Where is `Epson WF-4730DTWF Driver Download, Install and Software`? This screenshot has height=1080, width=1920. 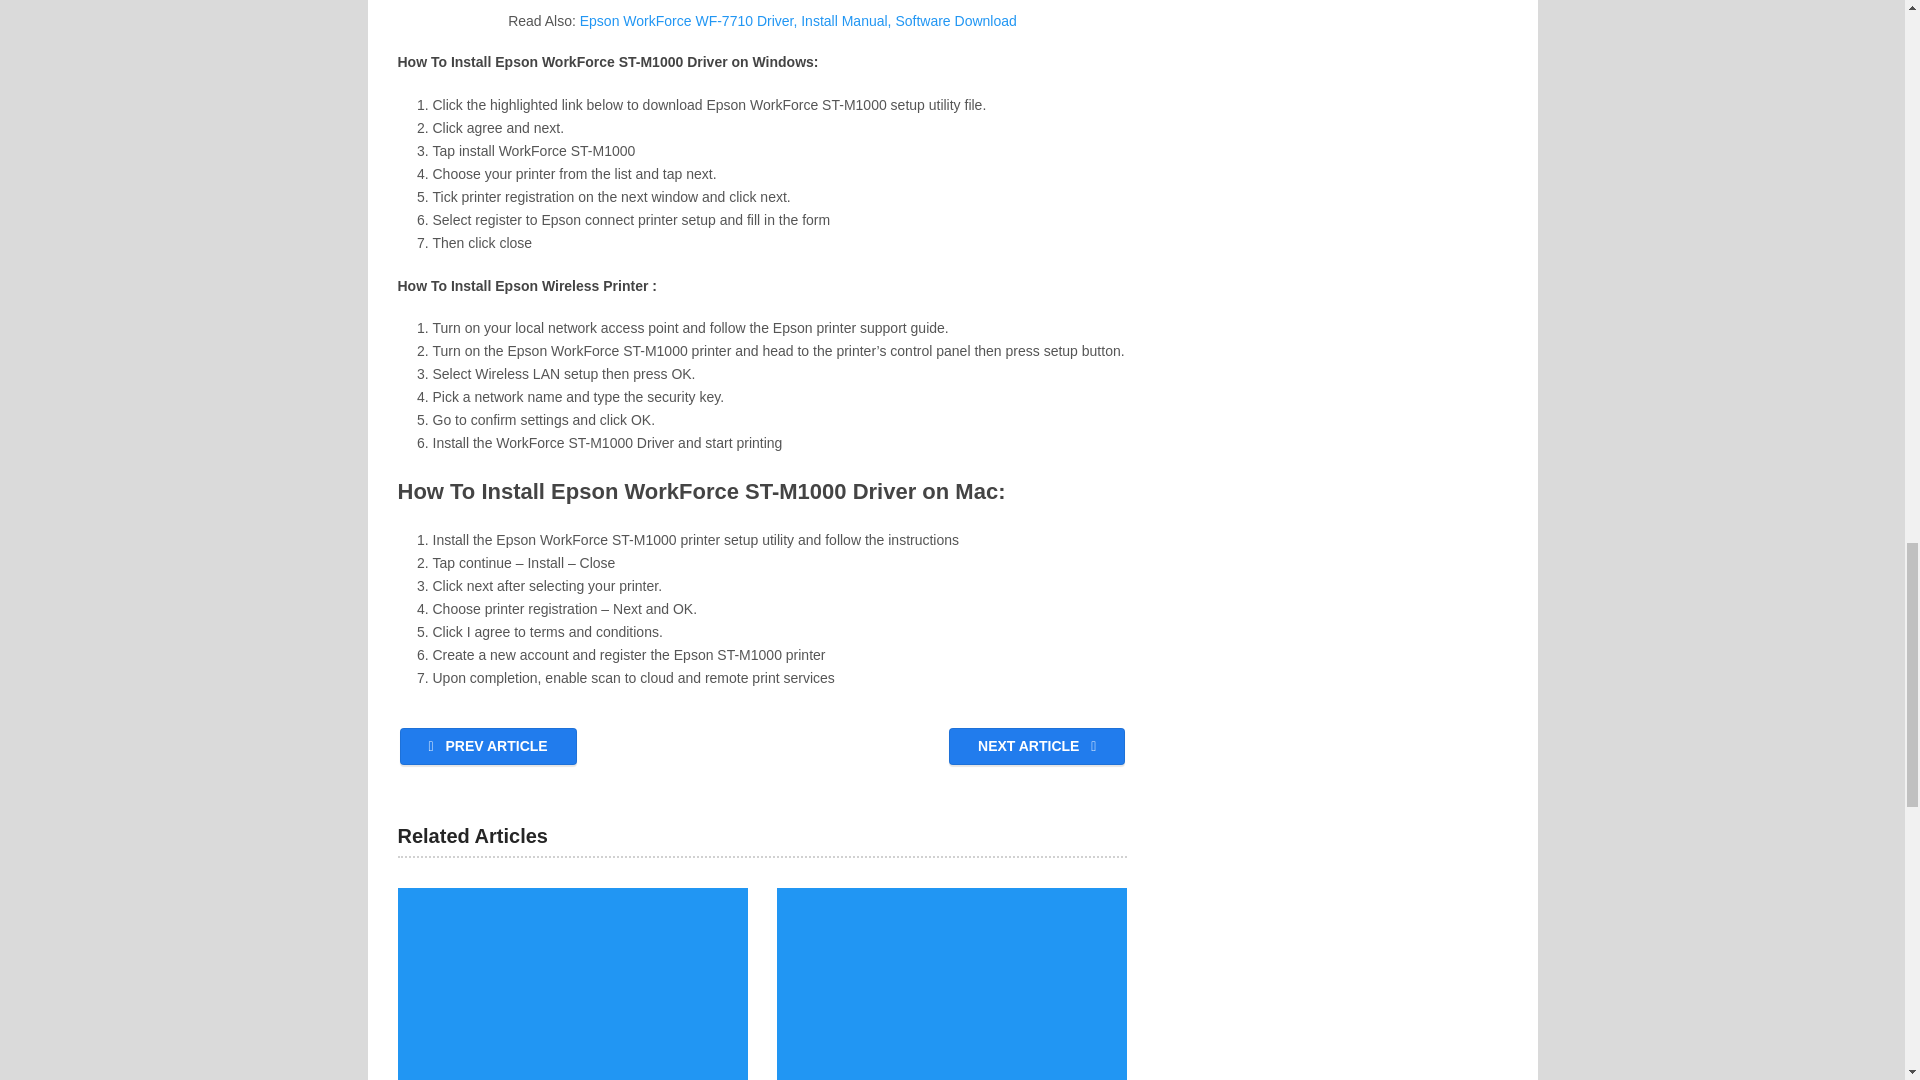
Epson WF-4730DTWF Driver Download, Install and Software is located at coordinates (952, 984).